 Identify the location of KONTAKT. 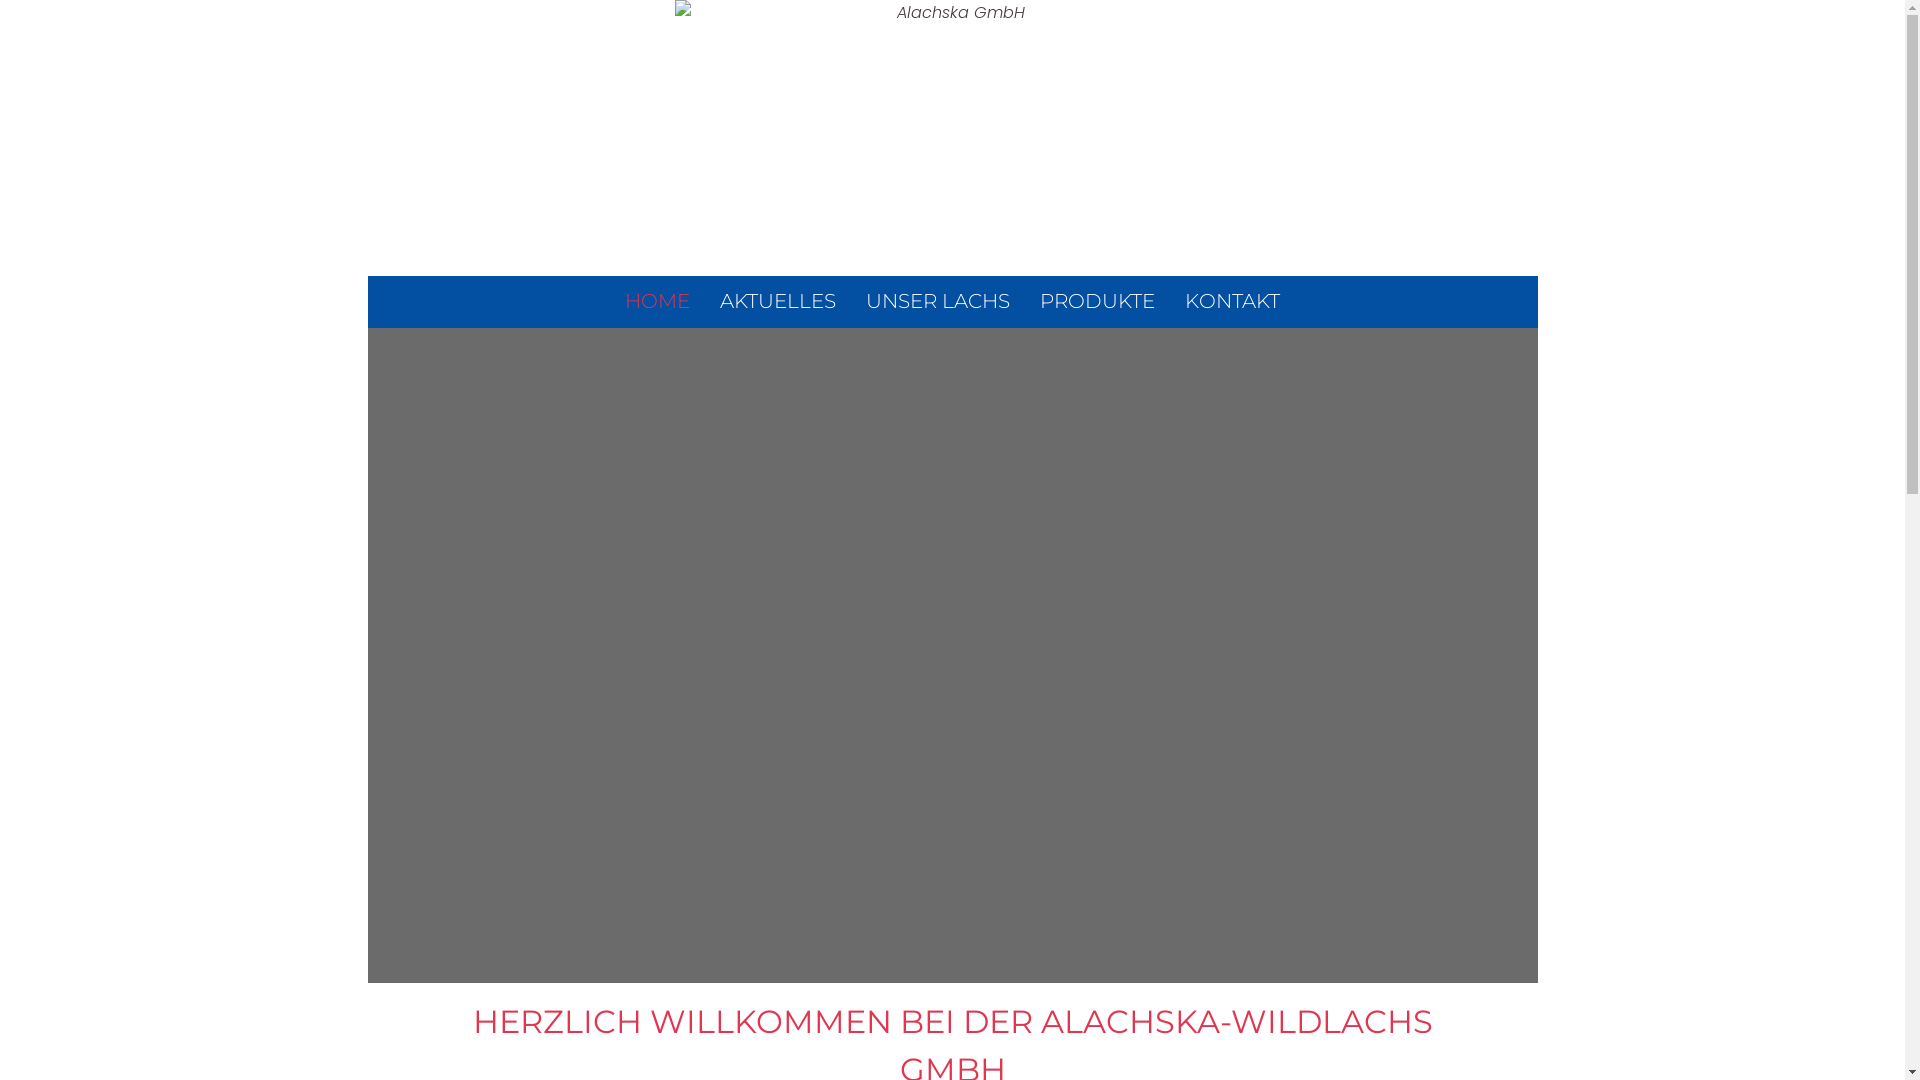
(1232, 301).